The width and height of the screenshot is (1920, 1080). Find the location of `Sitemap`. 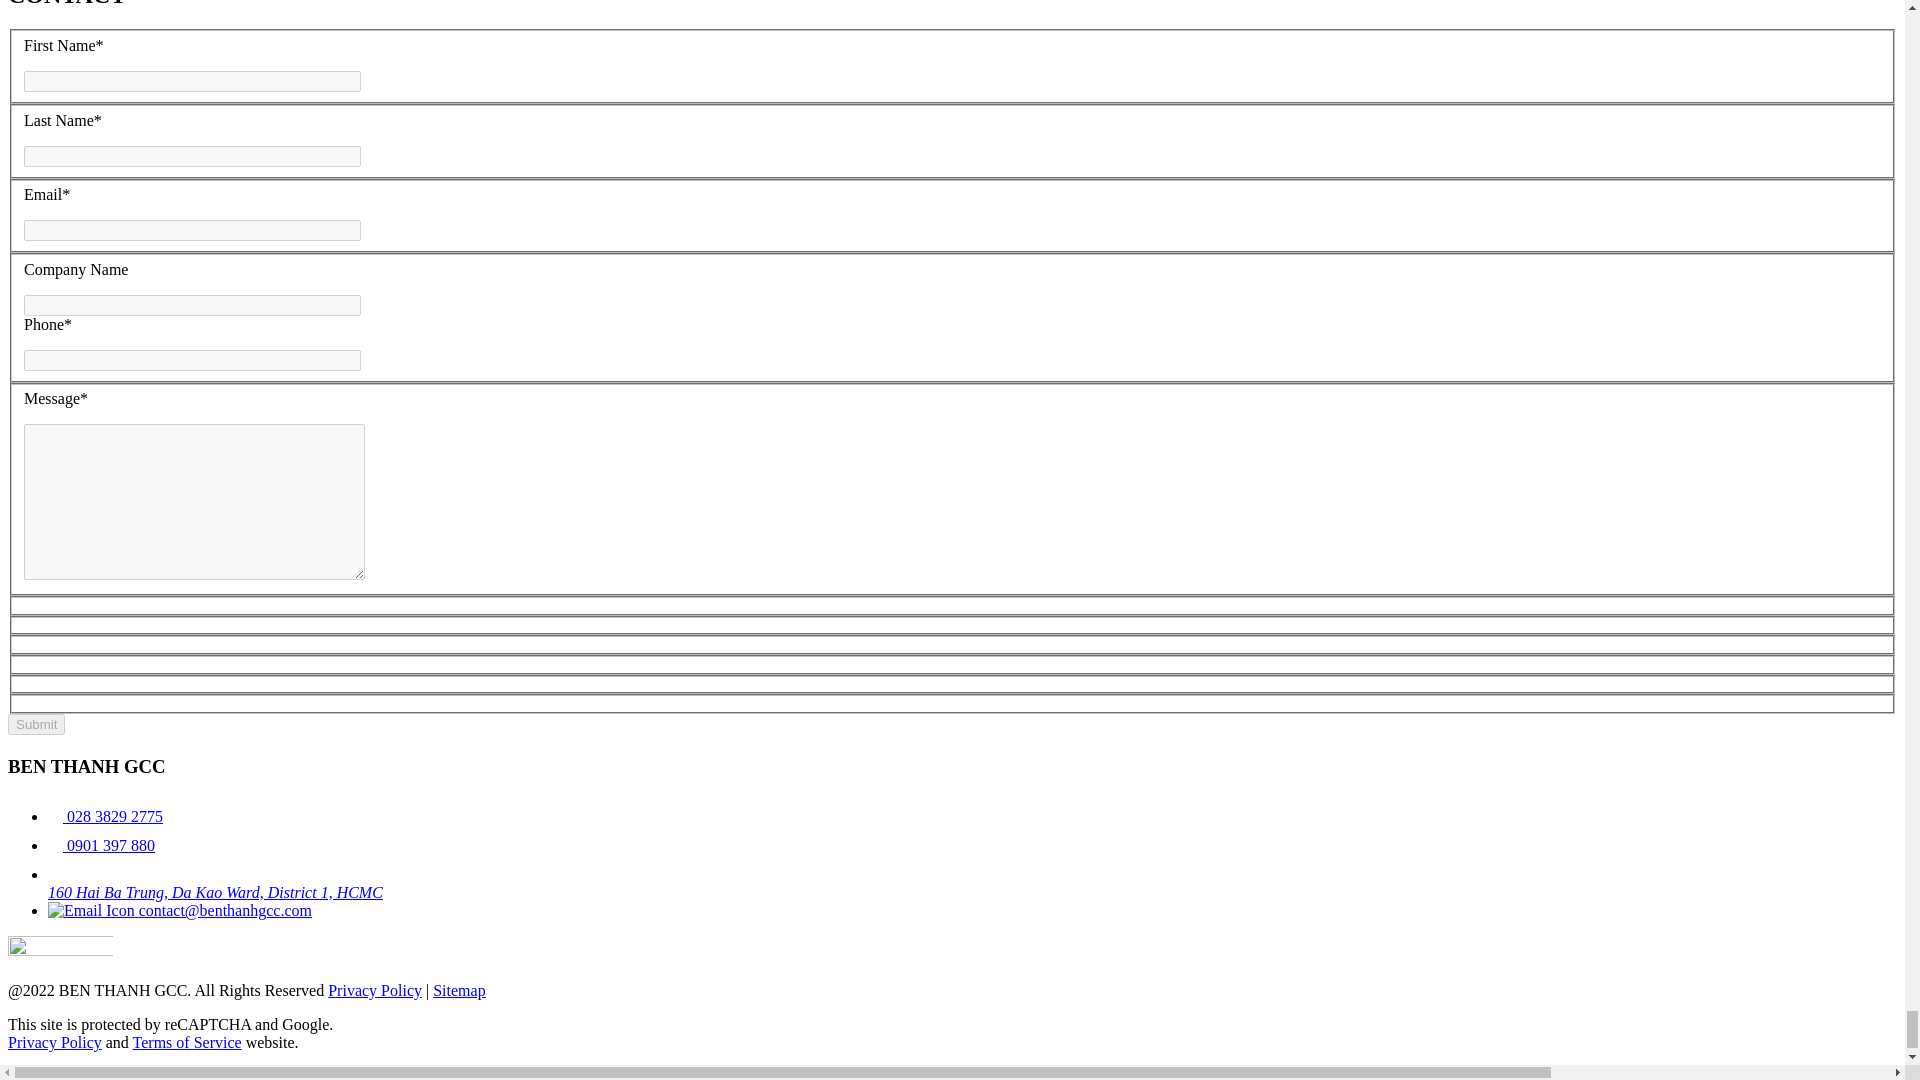

Sitemap is located at coordinates (459, 990).